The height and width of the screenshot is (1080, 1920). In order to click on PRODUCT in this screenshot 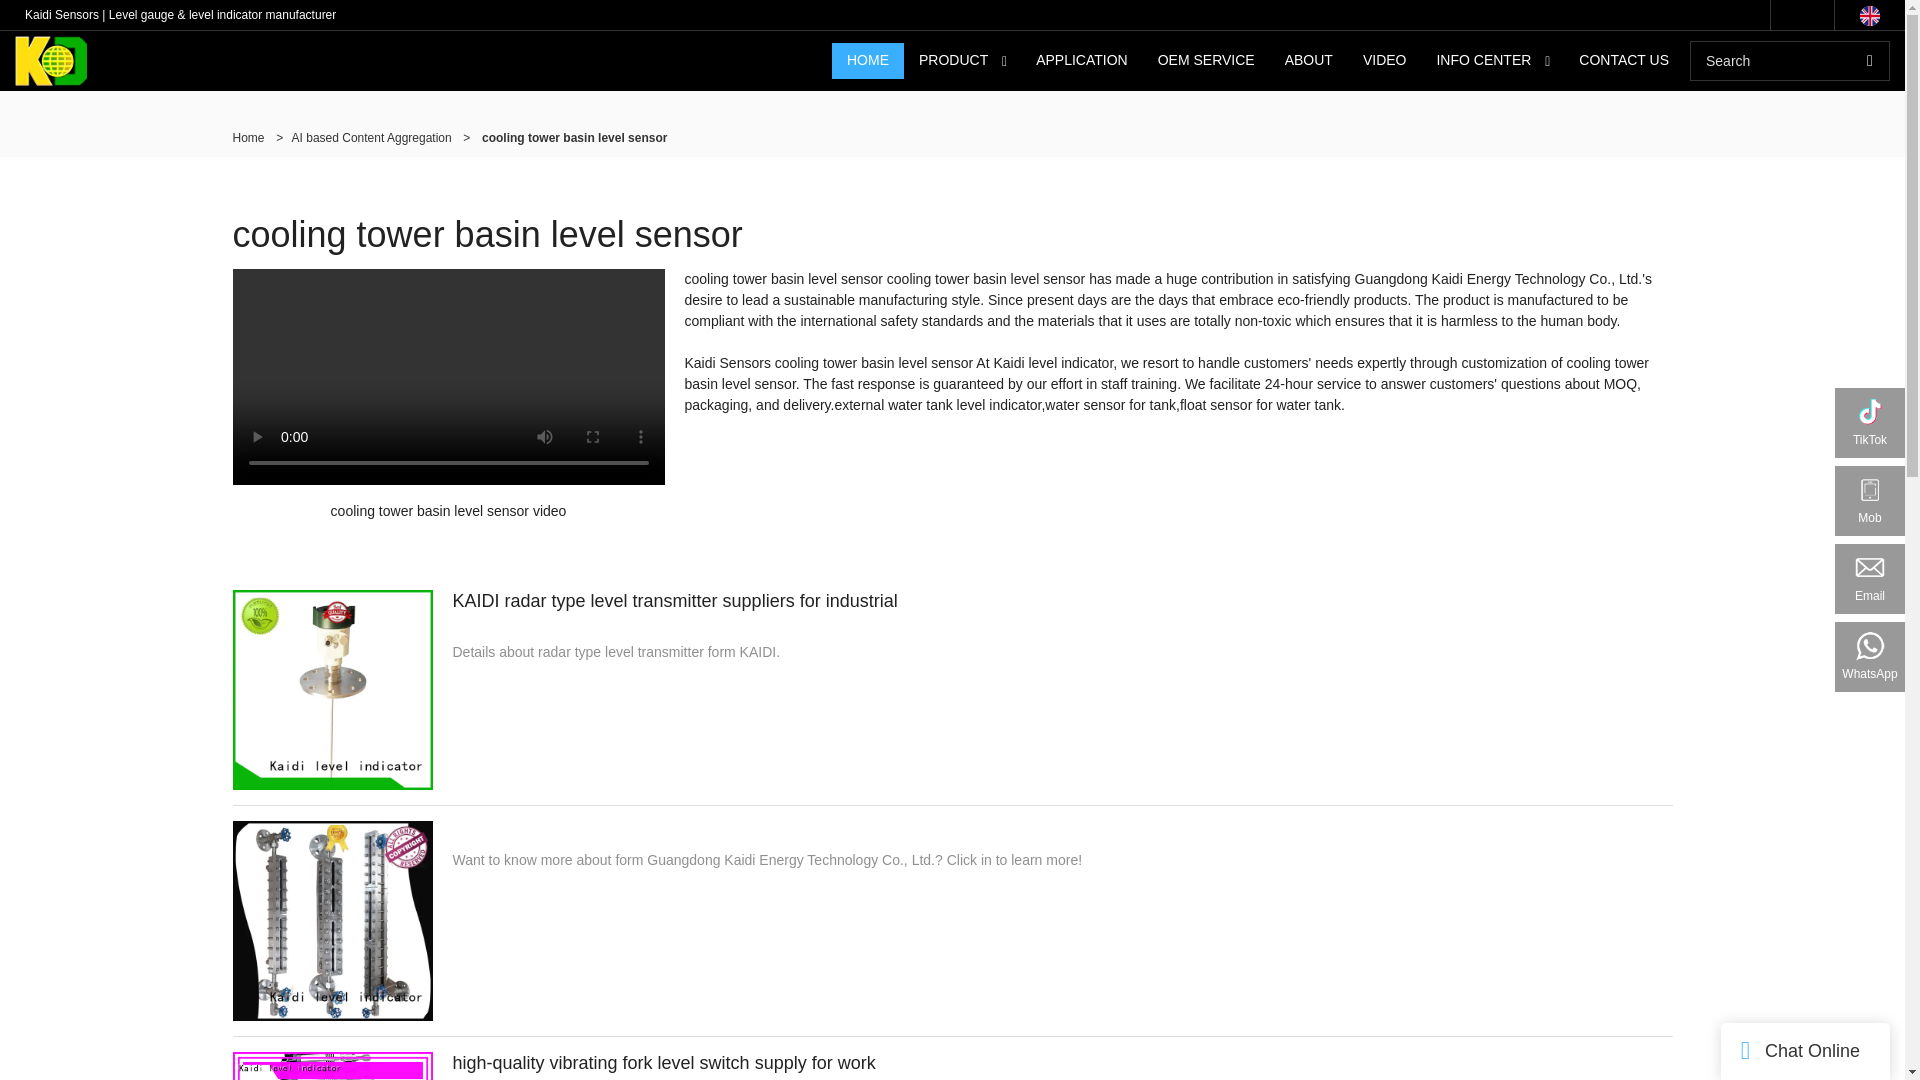, I will do `click(953, 60)`.